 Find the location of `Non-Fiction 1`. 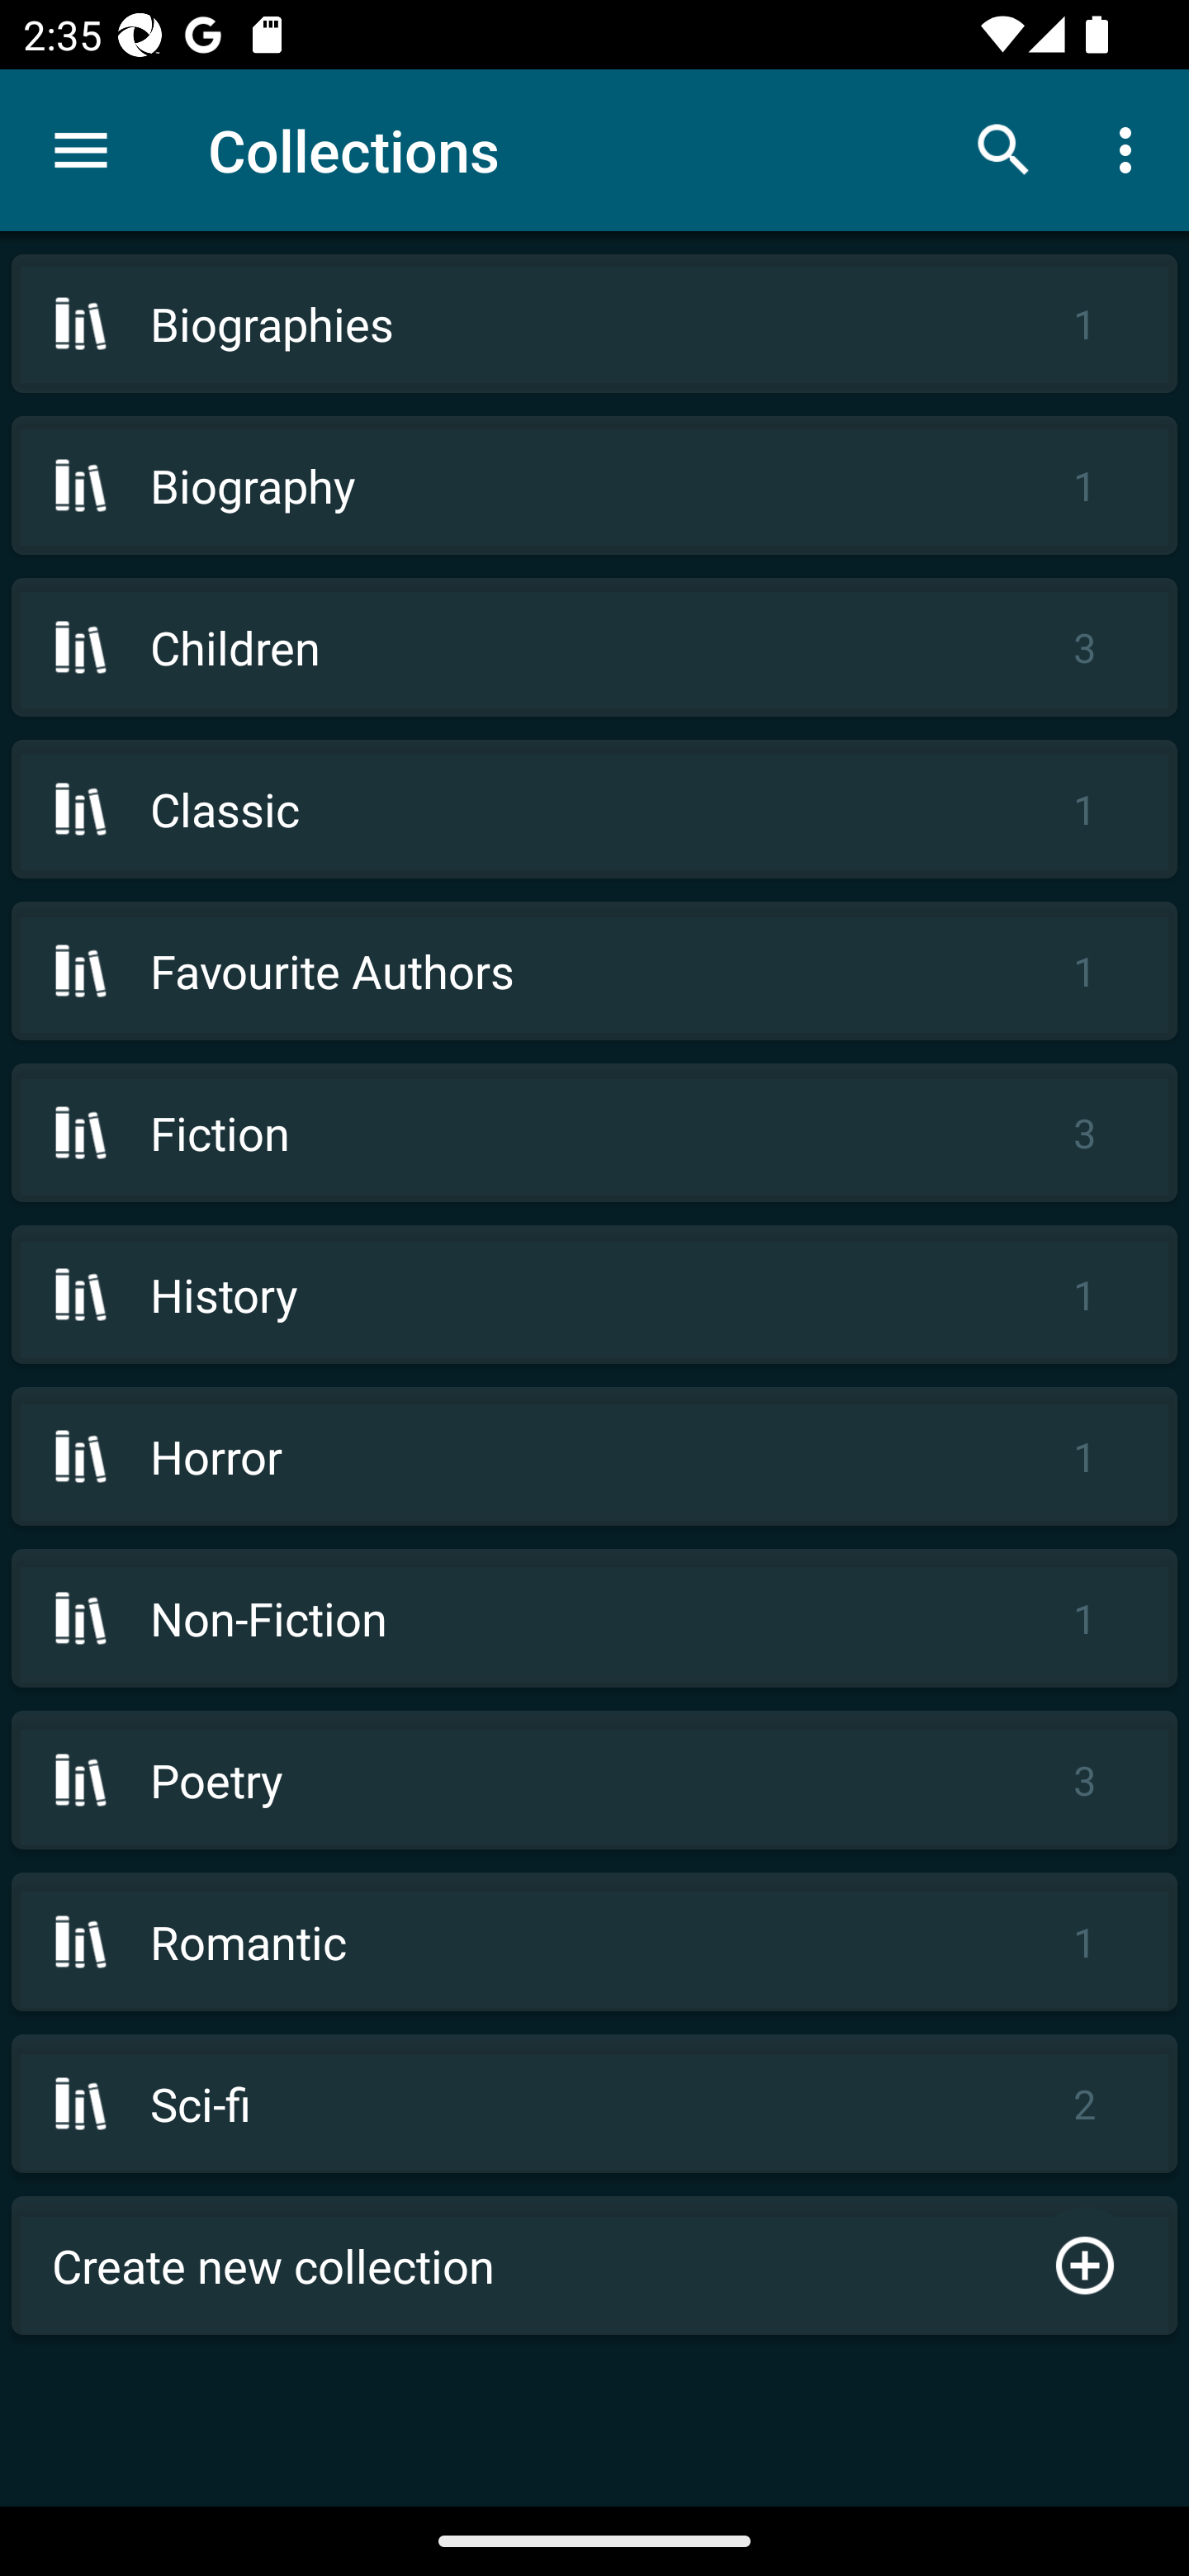

Non-Fiction 1 is located at coordinates (594, 1617).